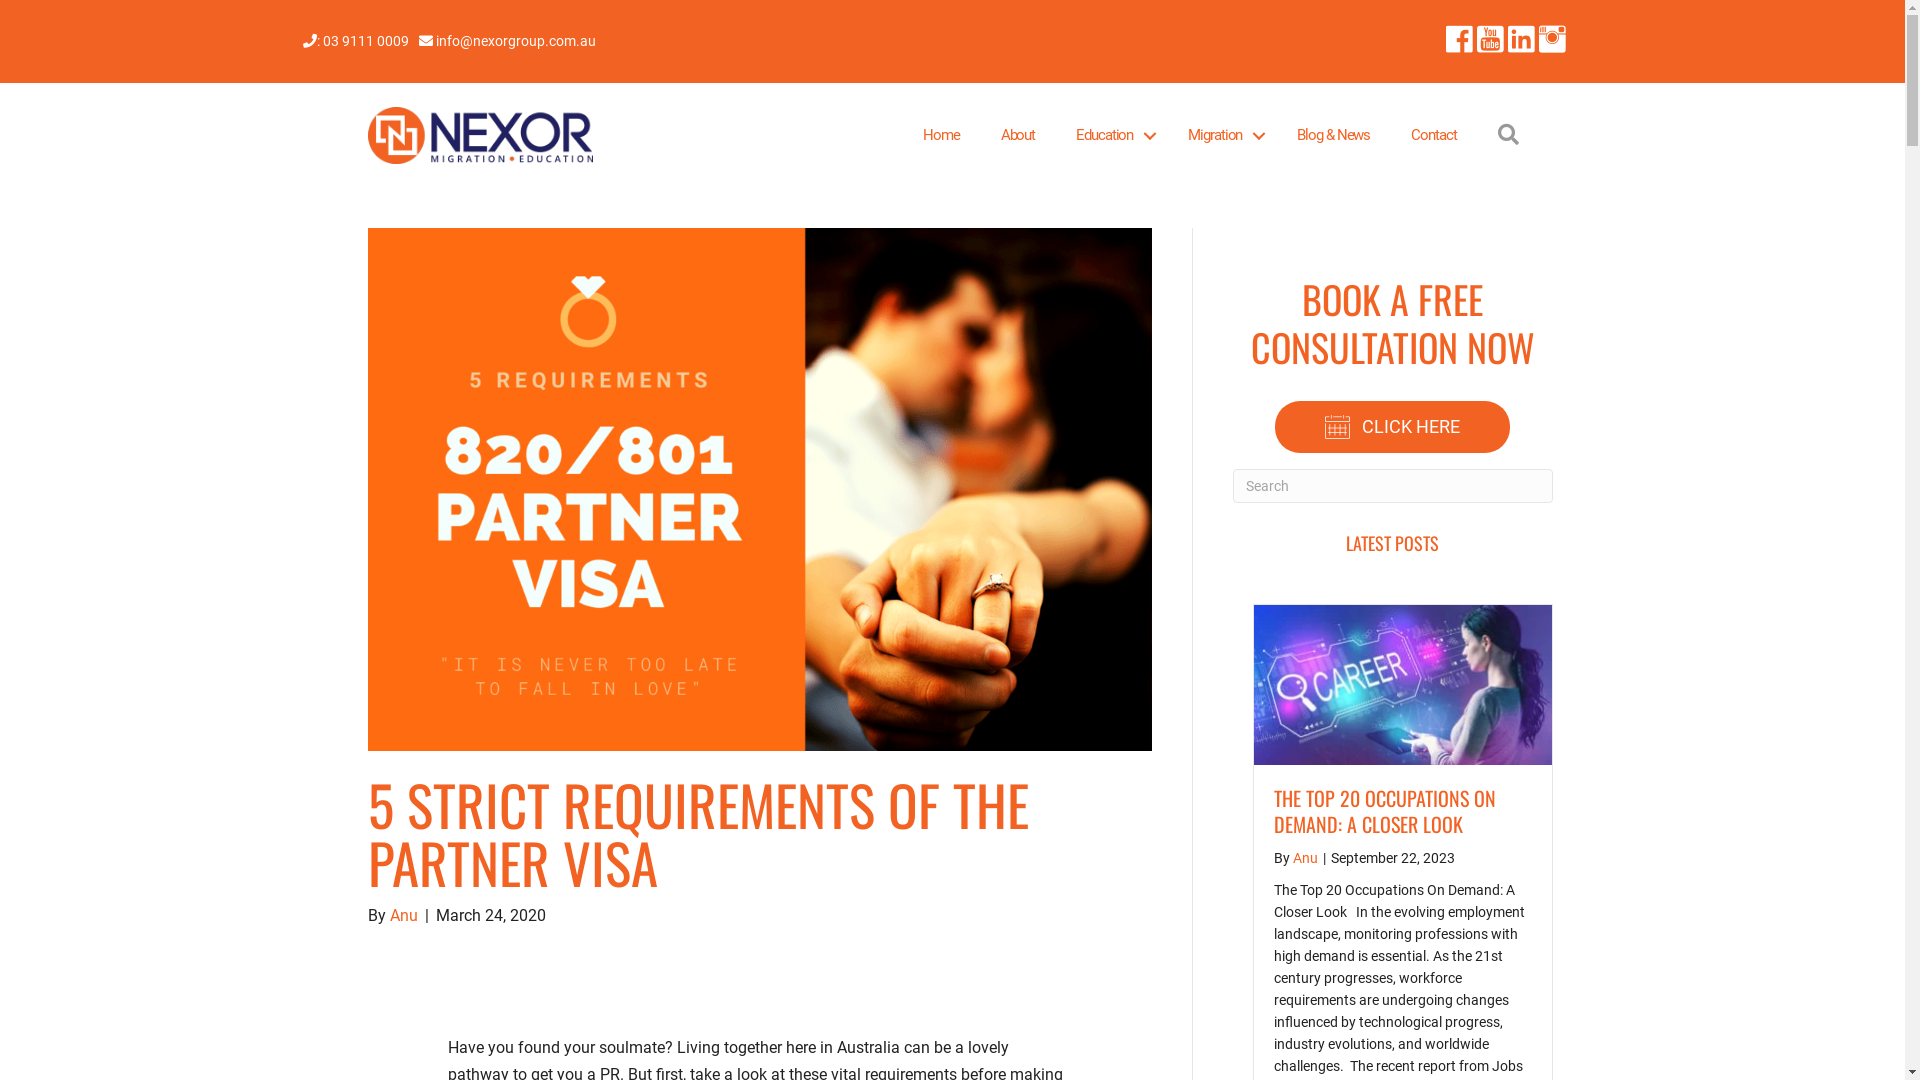 Image resolution: width=1920 pixels, height=1080 pixels. What do you see at coordinates (1434, 136) in the screenshot?
I see `Contact` at bounding box center [1434, 136].